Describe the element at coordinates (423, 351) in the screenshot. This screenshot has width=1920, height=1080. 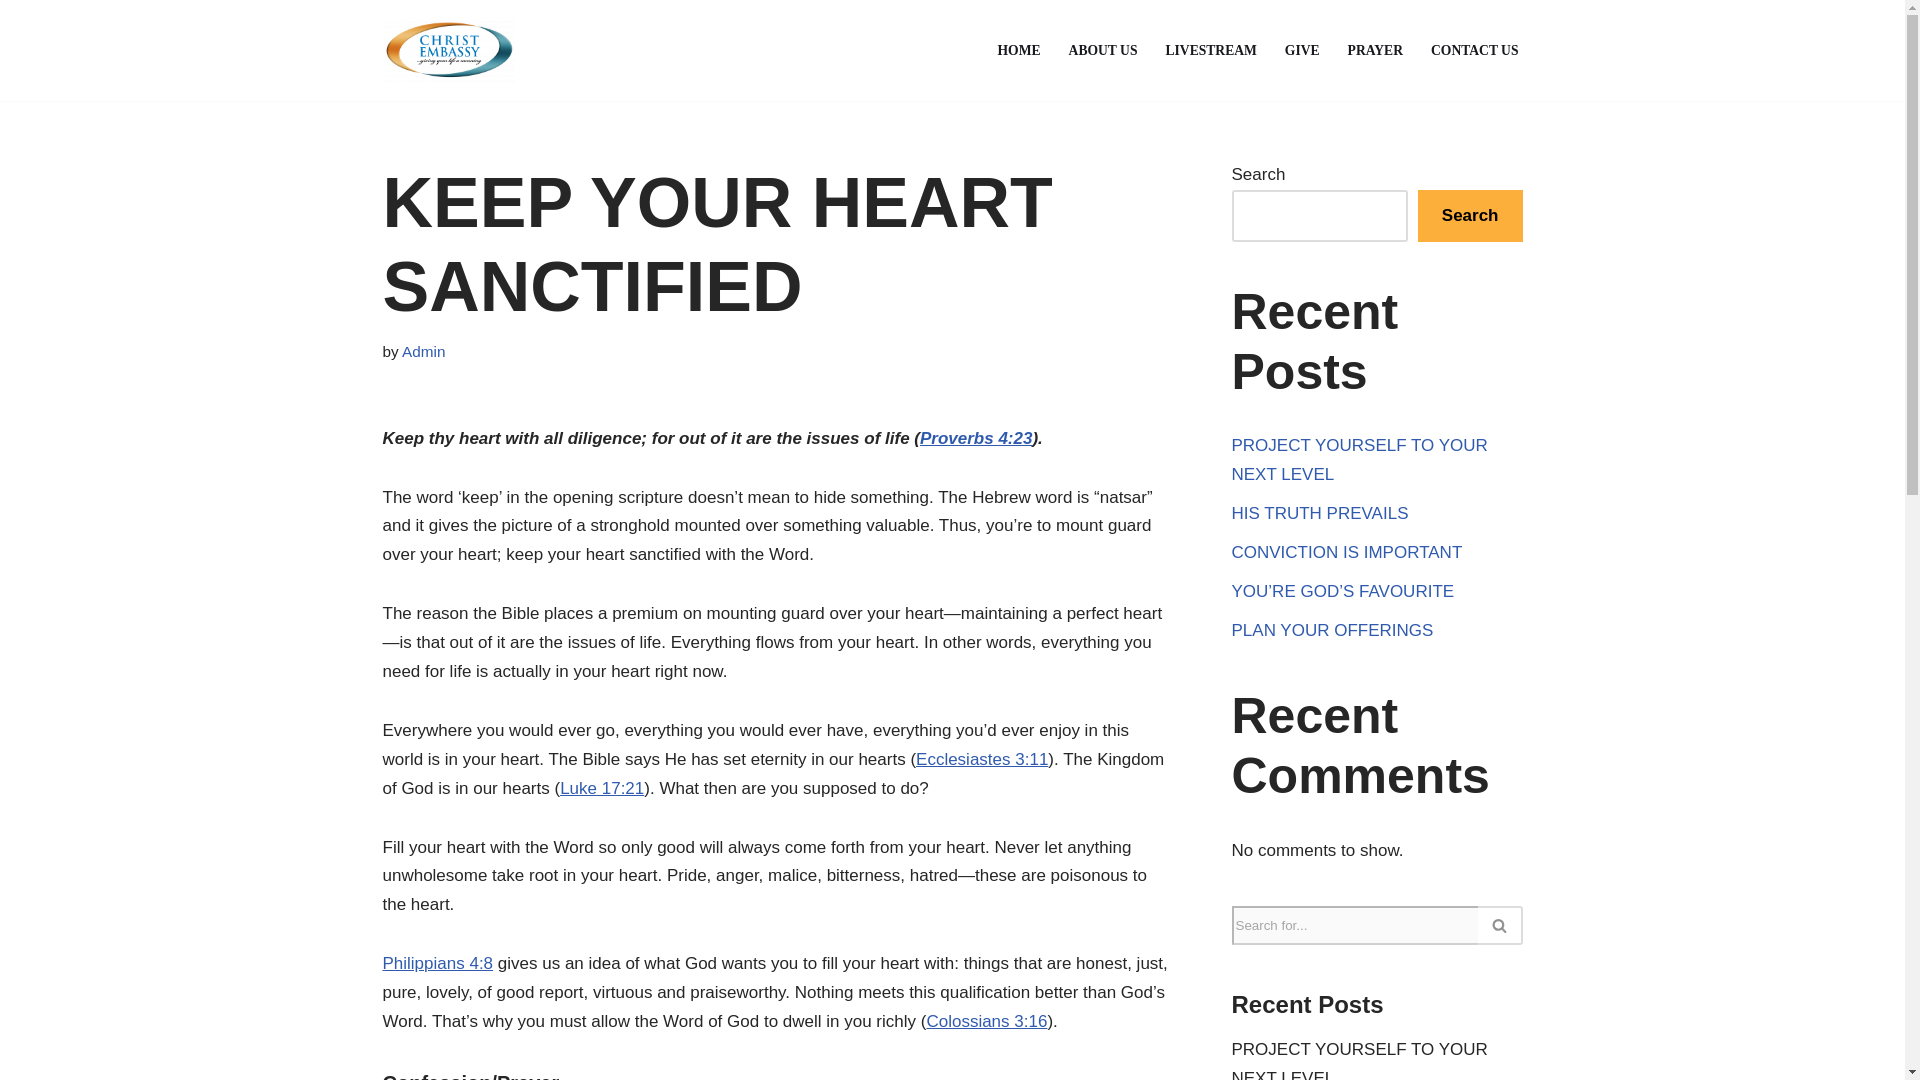
I see `Posts by Admin` at that location.